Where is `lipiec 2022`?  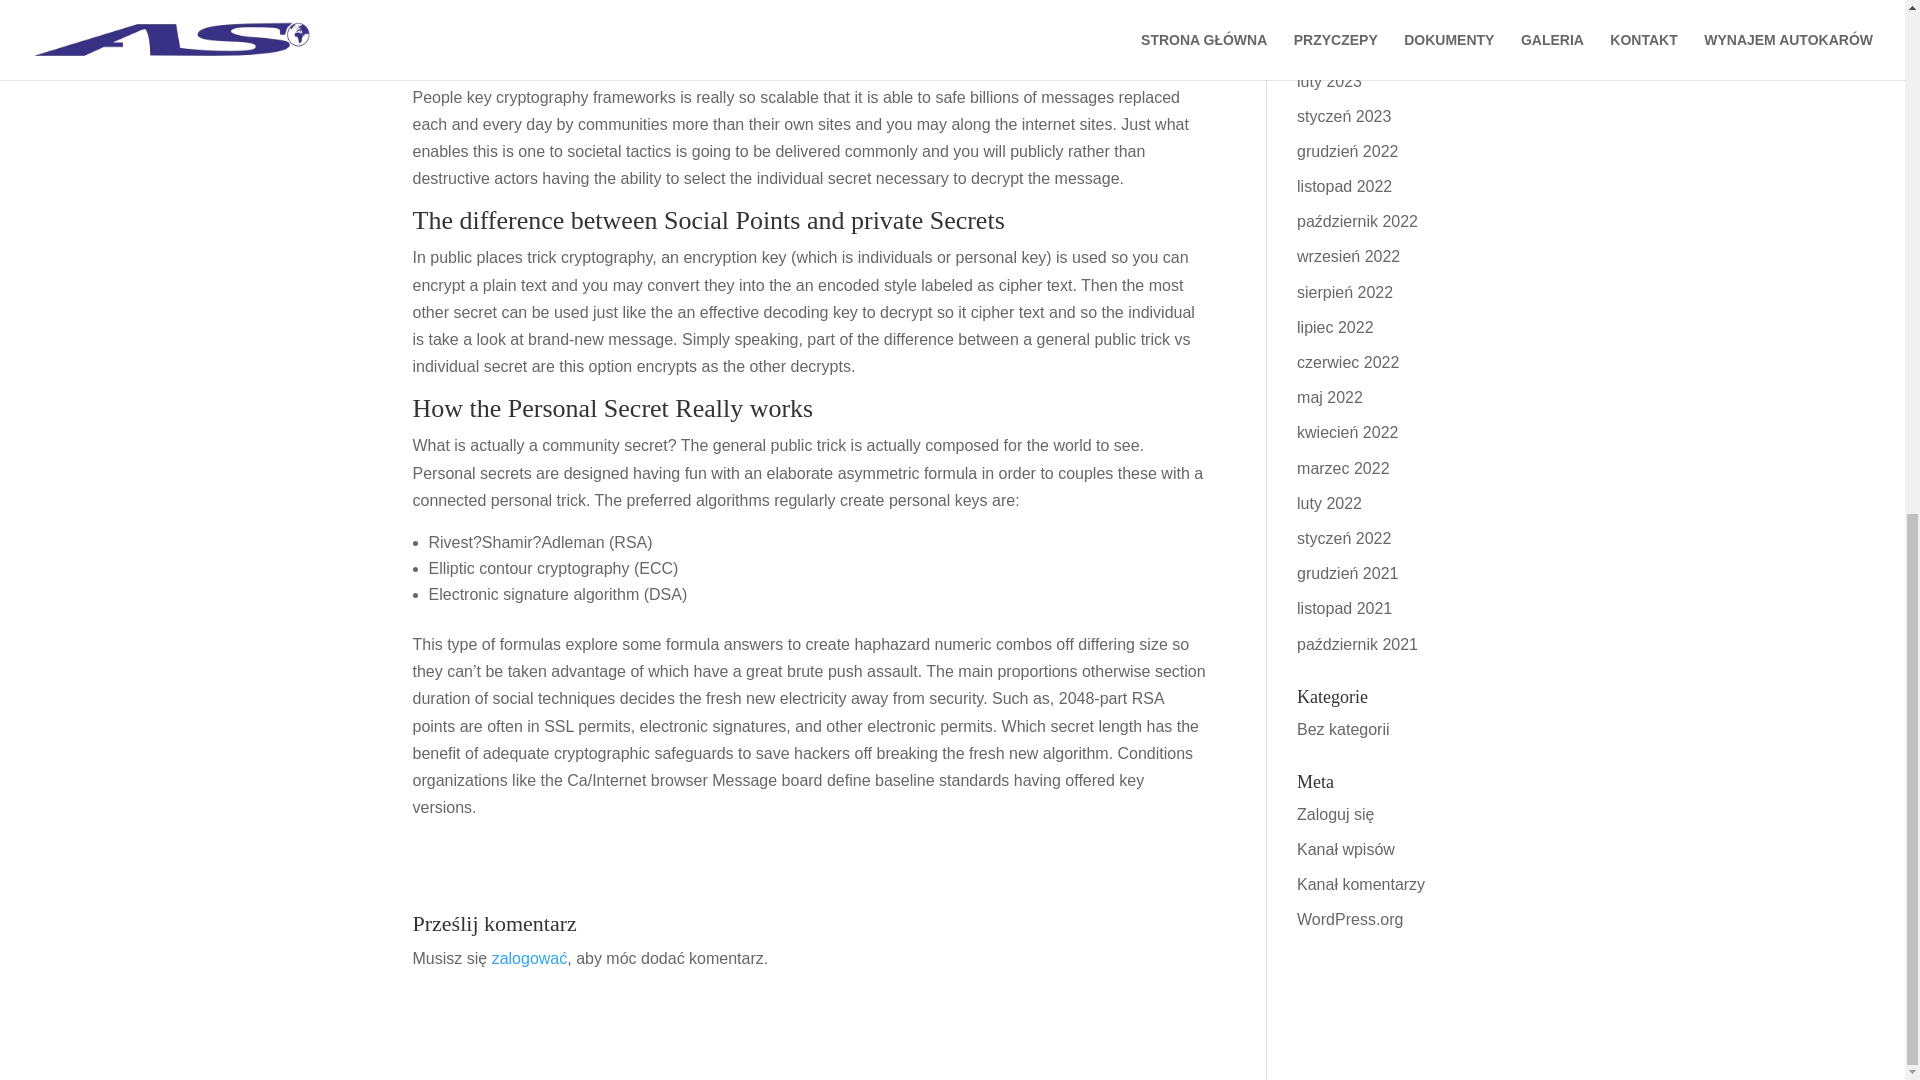 lipiec 2022 is located at coordinates (1336, 326).